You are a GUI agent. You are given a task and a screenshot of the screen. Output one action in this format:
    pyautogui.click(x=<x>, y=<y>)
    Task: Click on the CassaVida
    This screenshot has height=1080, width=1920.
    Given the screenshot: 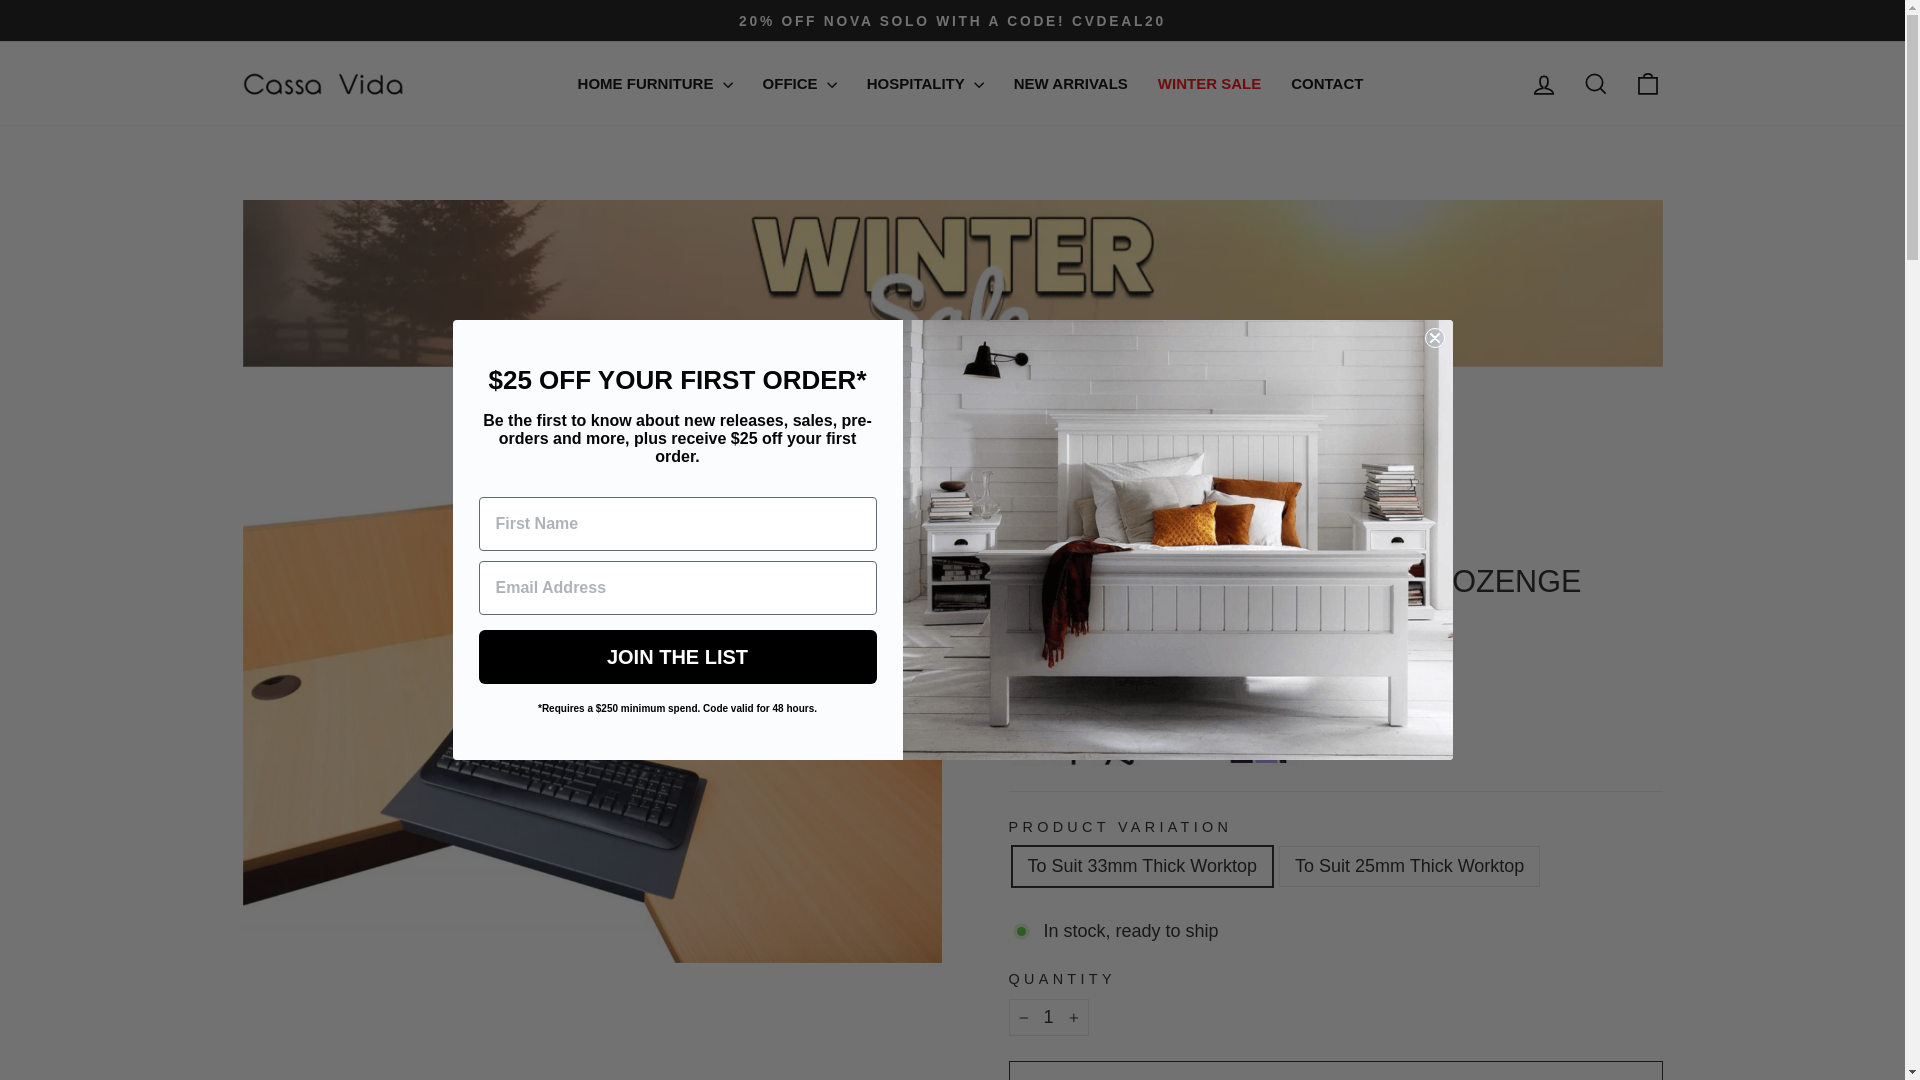 What is the action you would take?
    pyautogui.click(x=1068, y=548)
    